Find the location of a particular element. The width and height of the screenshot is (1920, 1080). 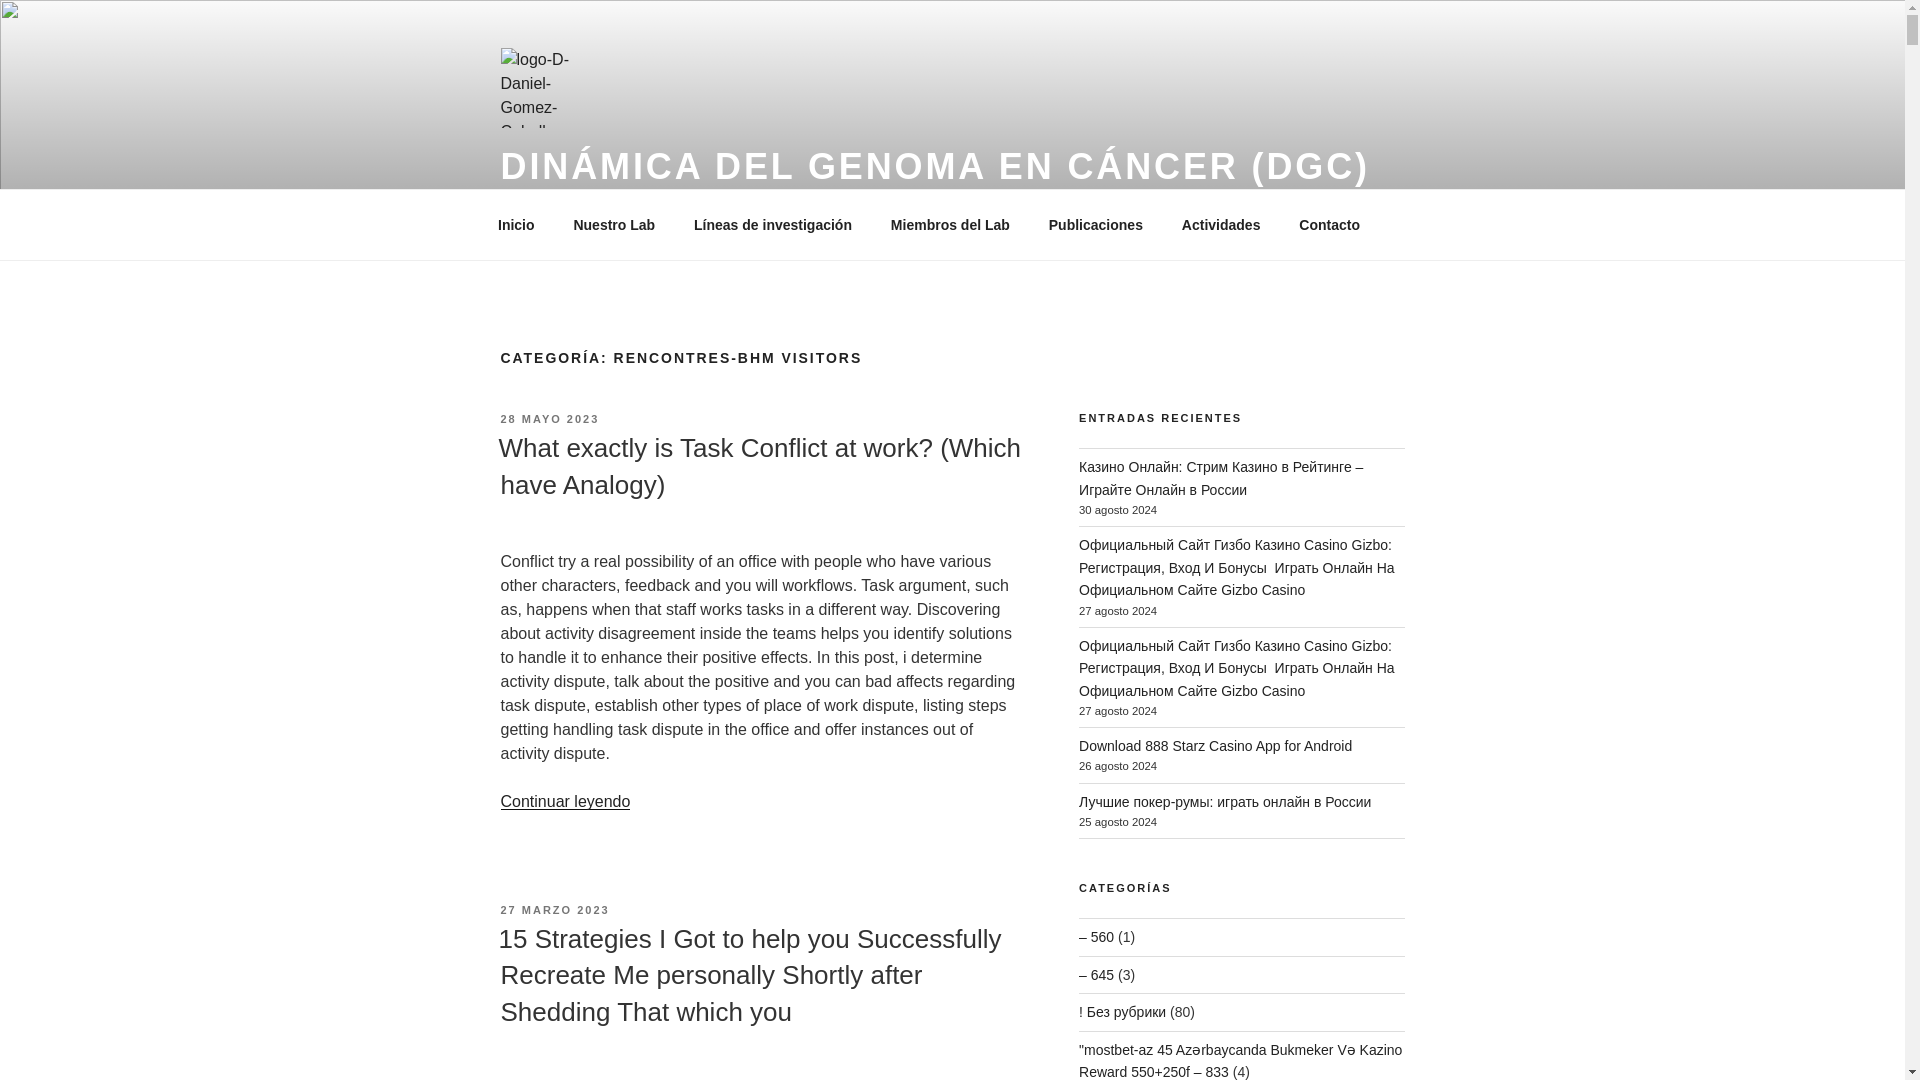

Inicio is located at coordinates (516, 224).